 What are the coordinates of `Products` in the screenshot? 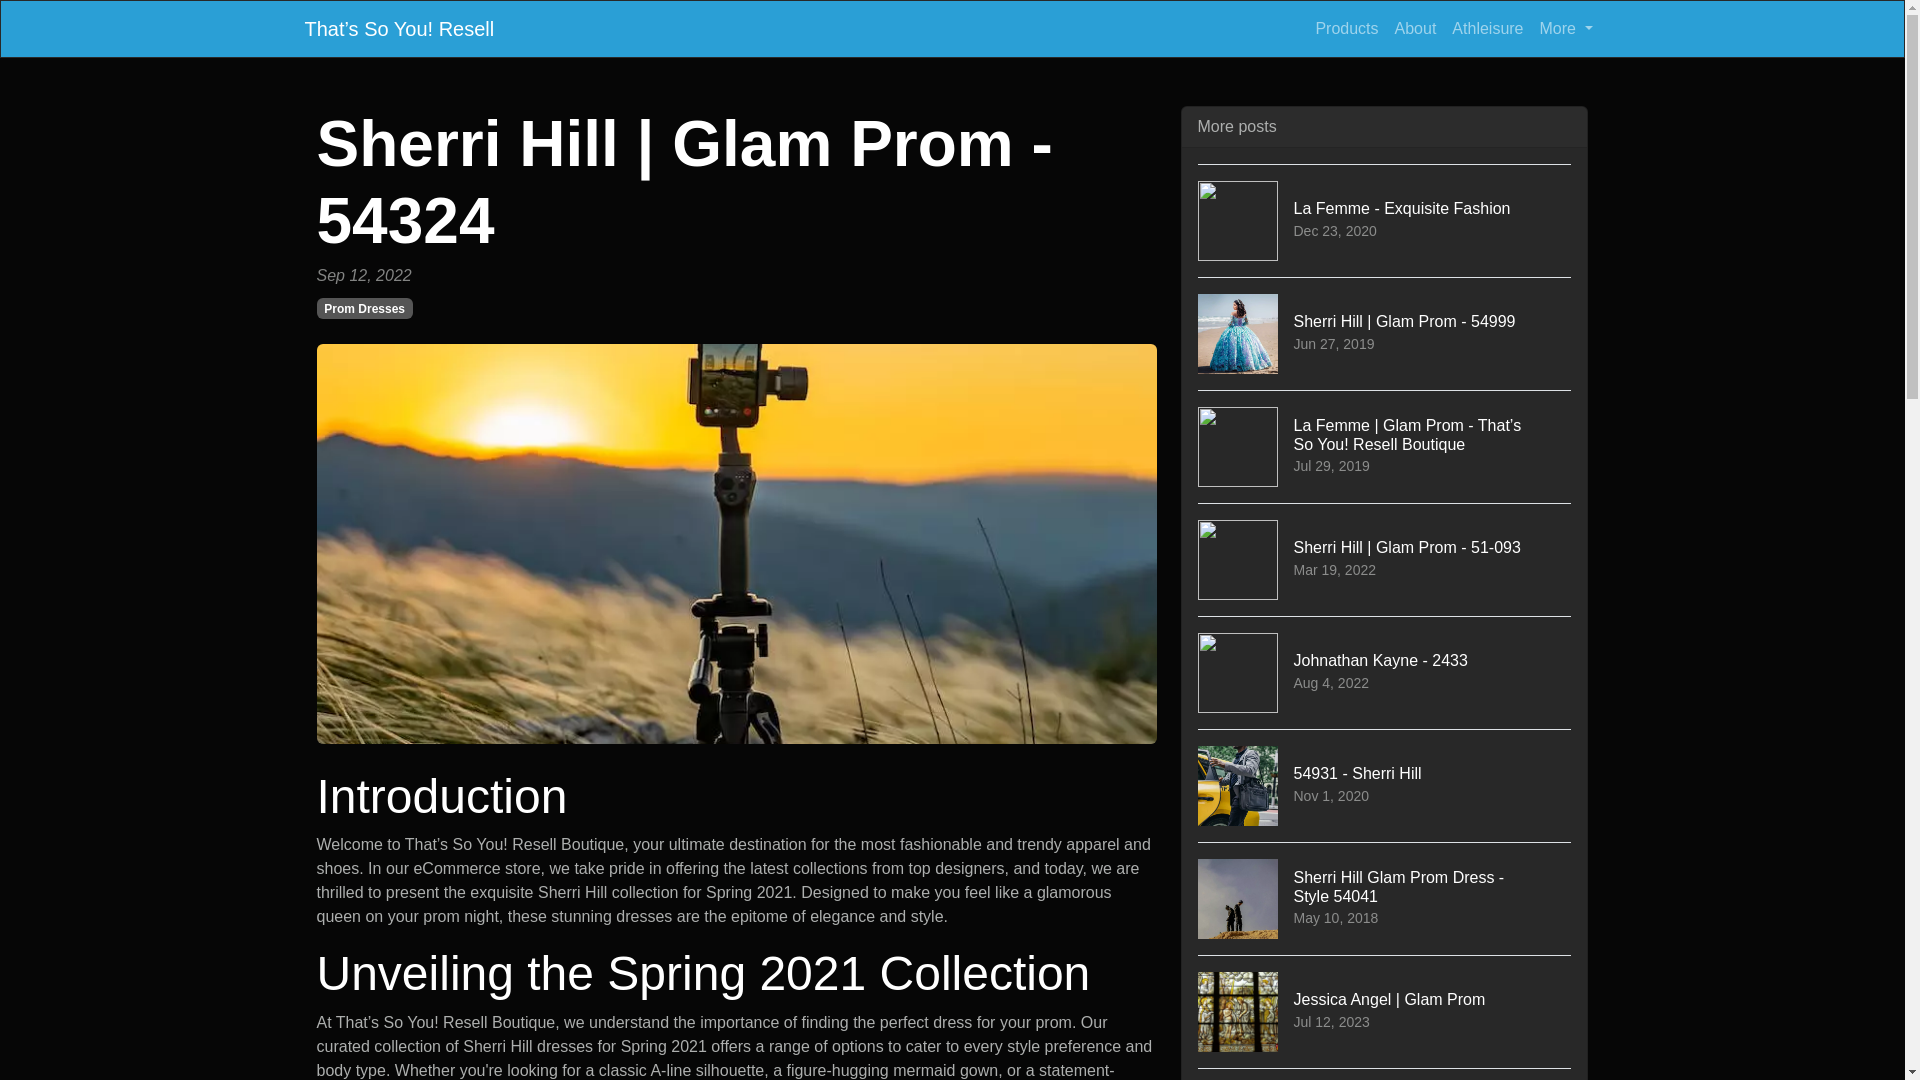 It's located at (1385, 220).